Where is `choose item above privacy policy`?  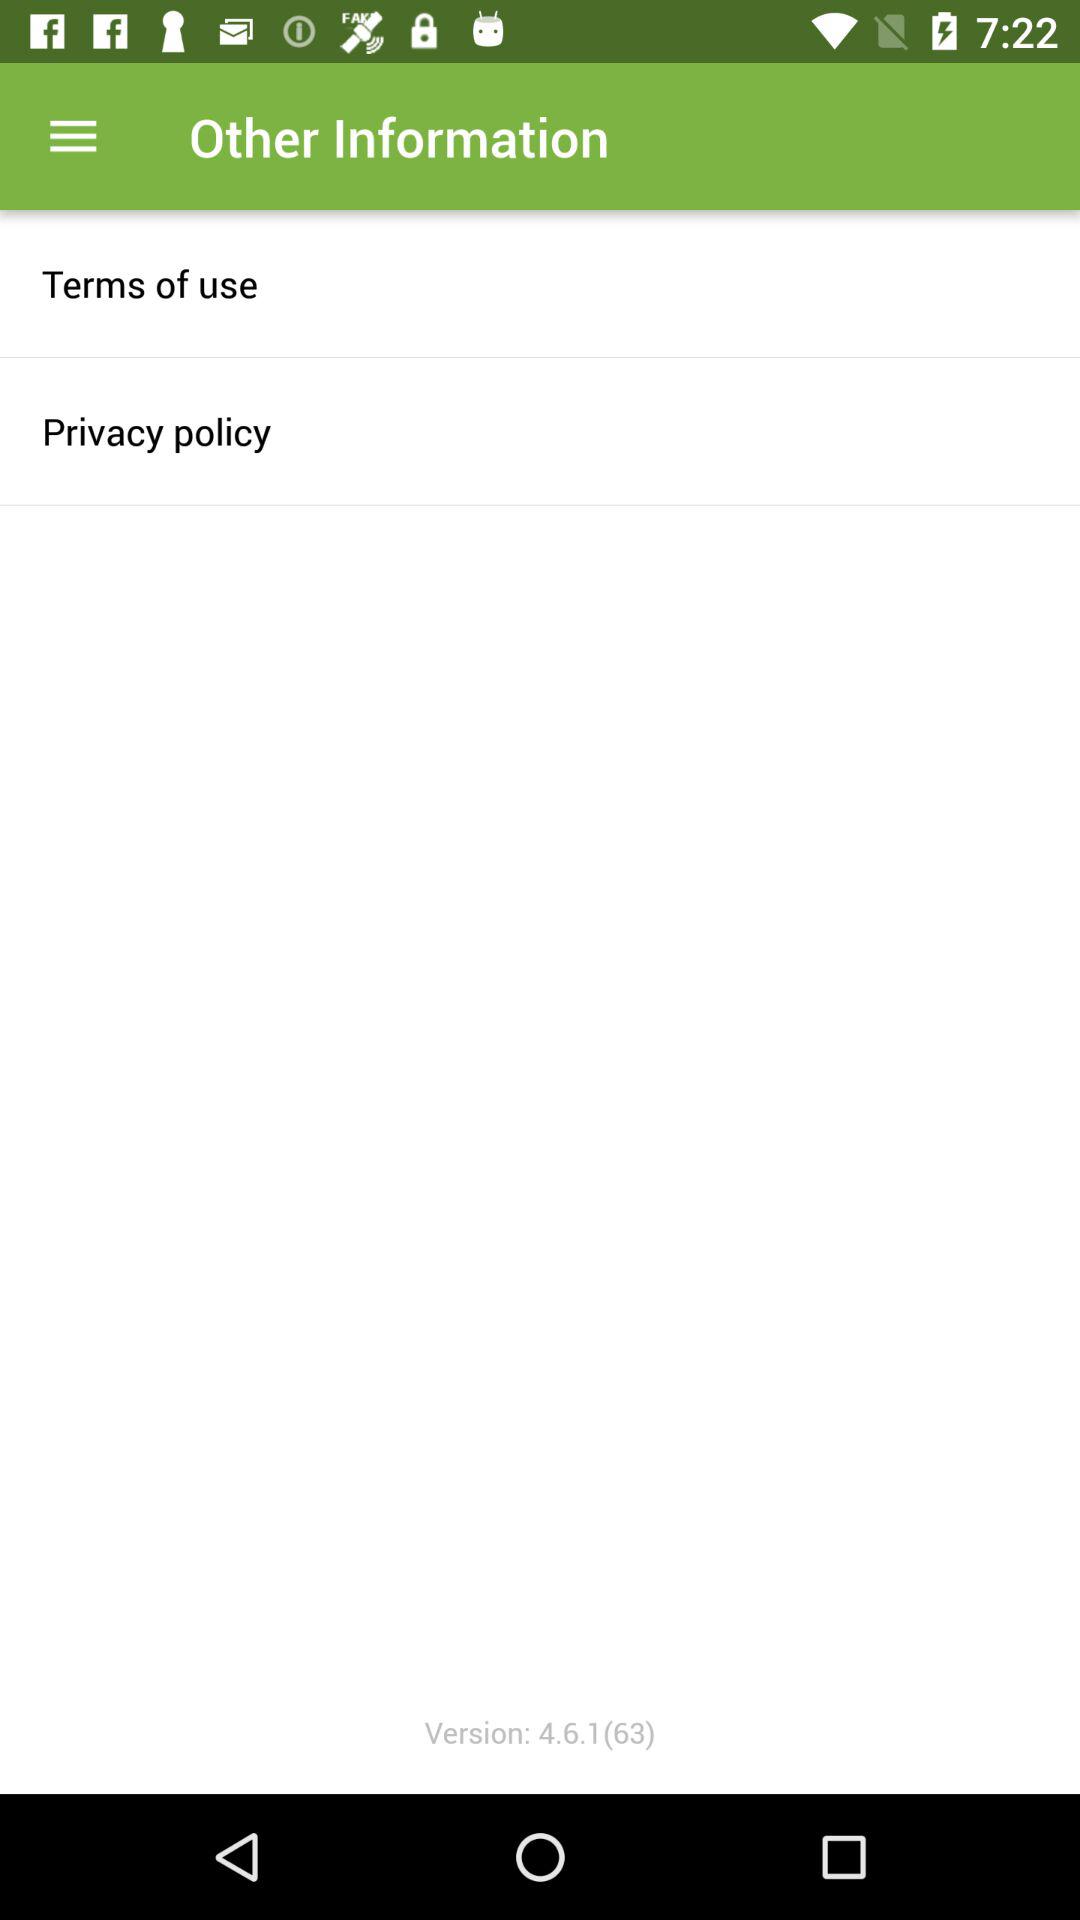 choose item above privacy policy is located at coordinates (540, 283).